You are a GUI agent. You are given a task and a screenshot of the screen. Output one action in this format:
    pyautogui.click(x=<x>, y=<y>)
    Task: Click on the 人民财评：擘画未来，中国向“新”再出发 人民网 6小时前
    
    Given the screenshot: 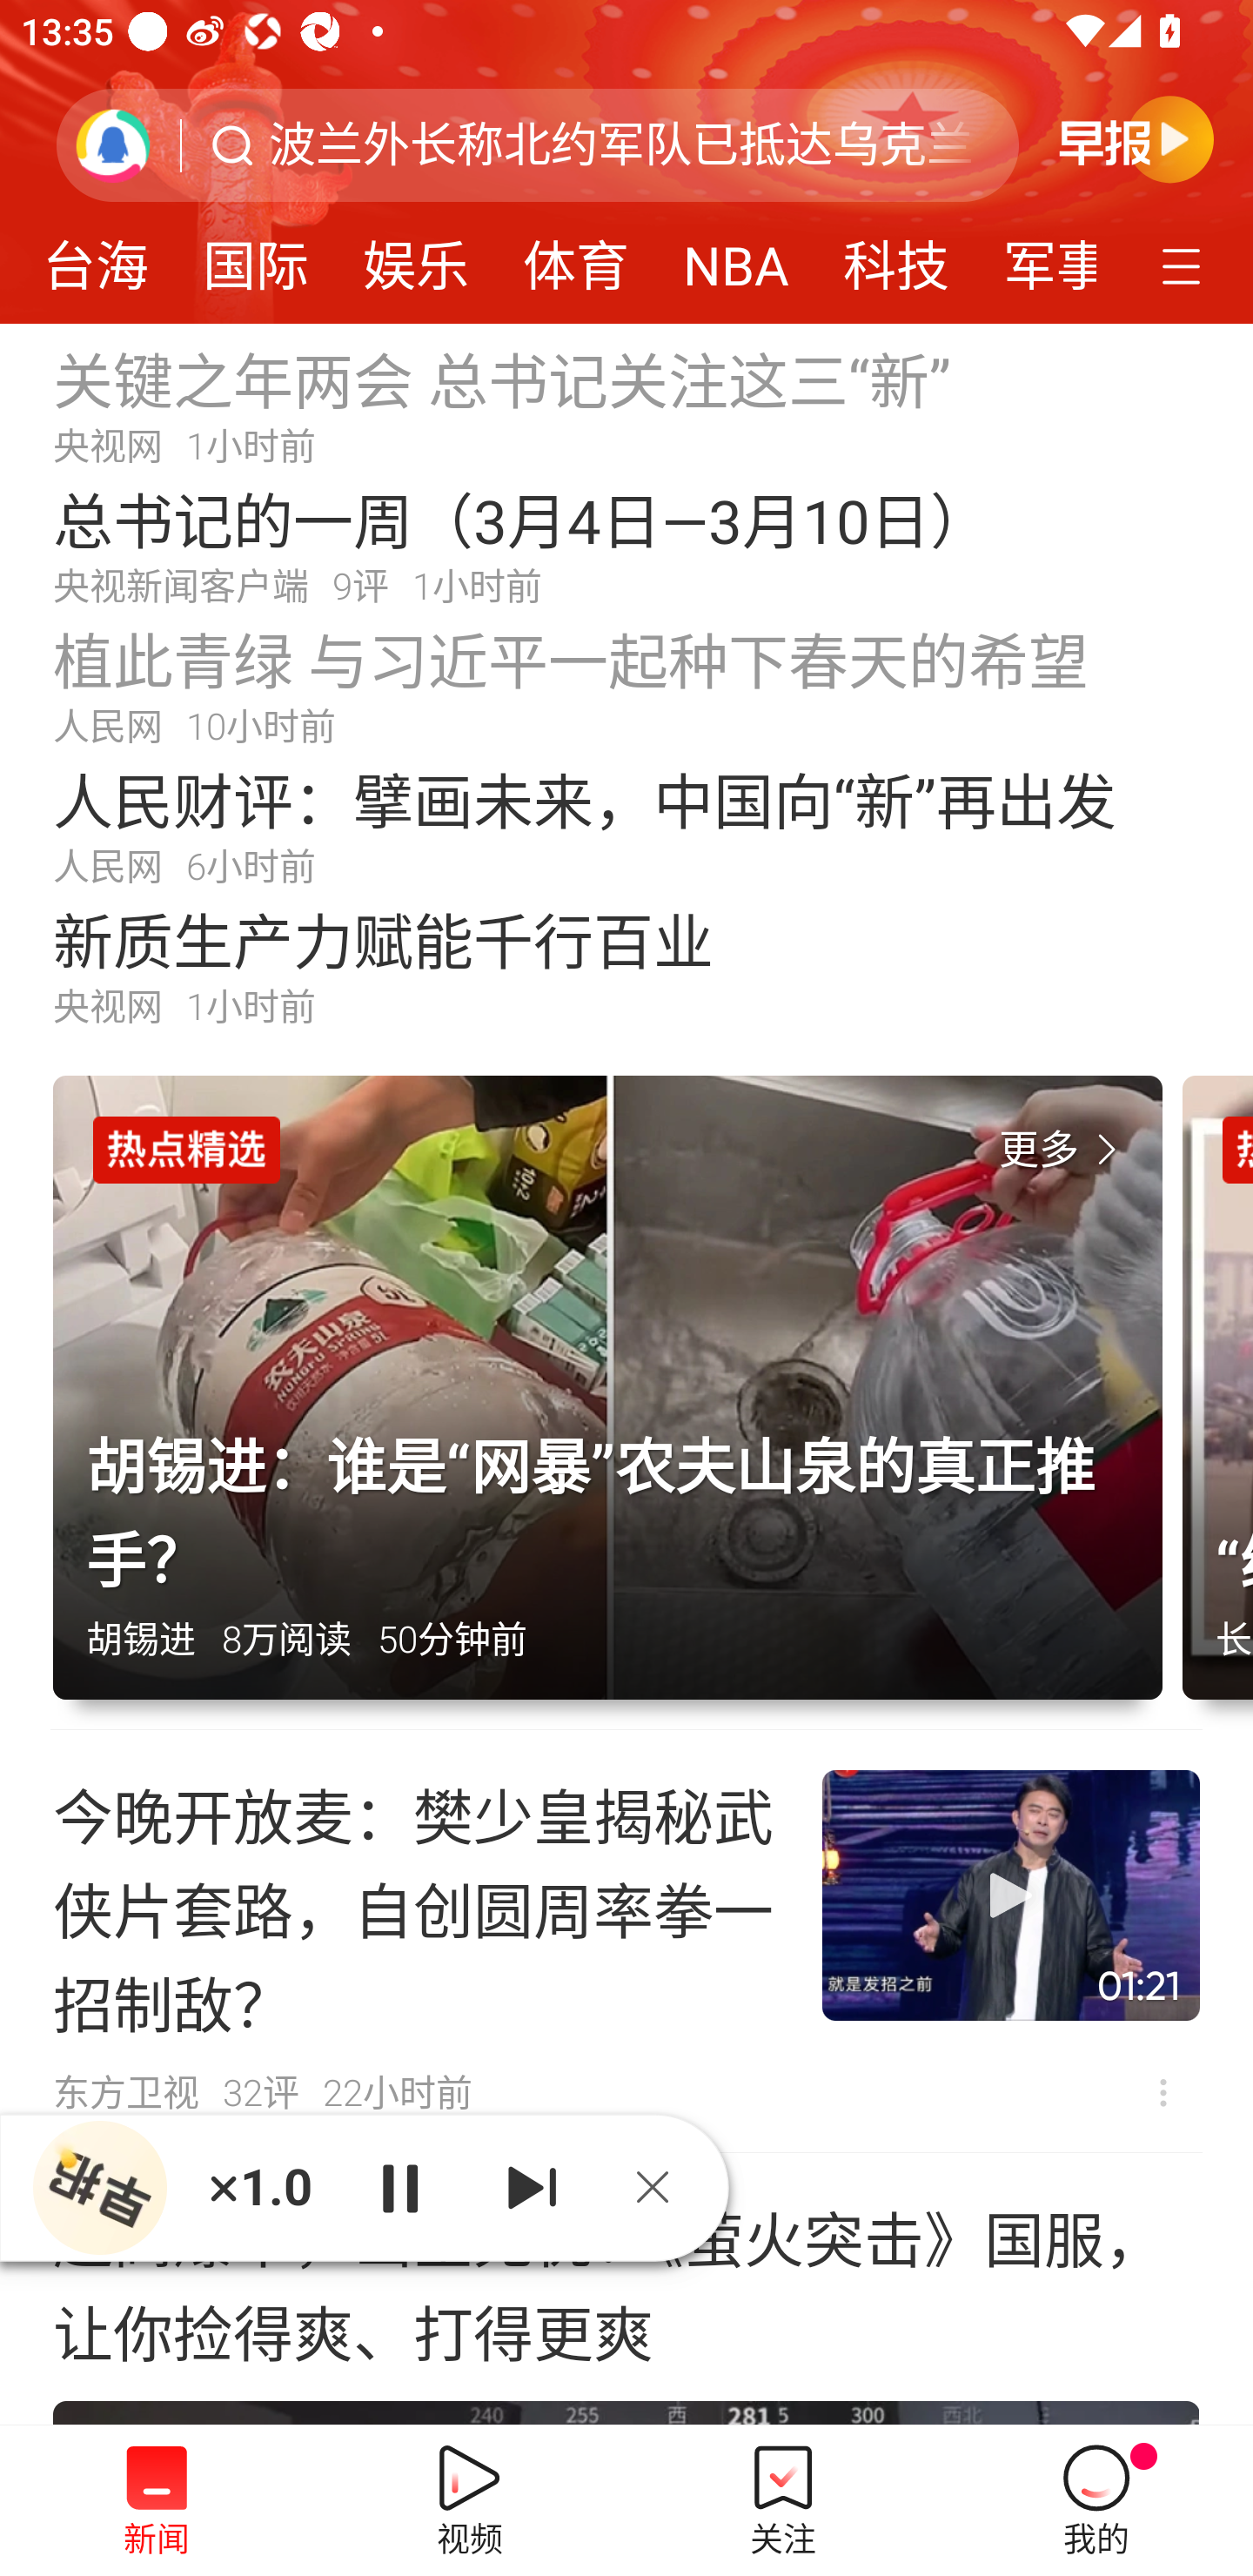 What is the action you would take?
    pyautogui.click(x=626, y=825)
    